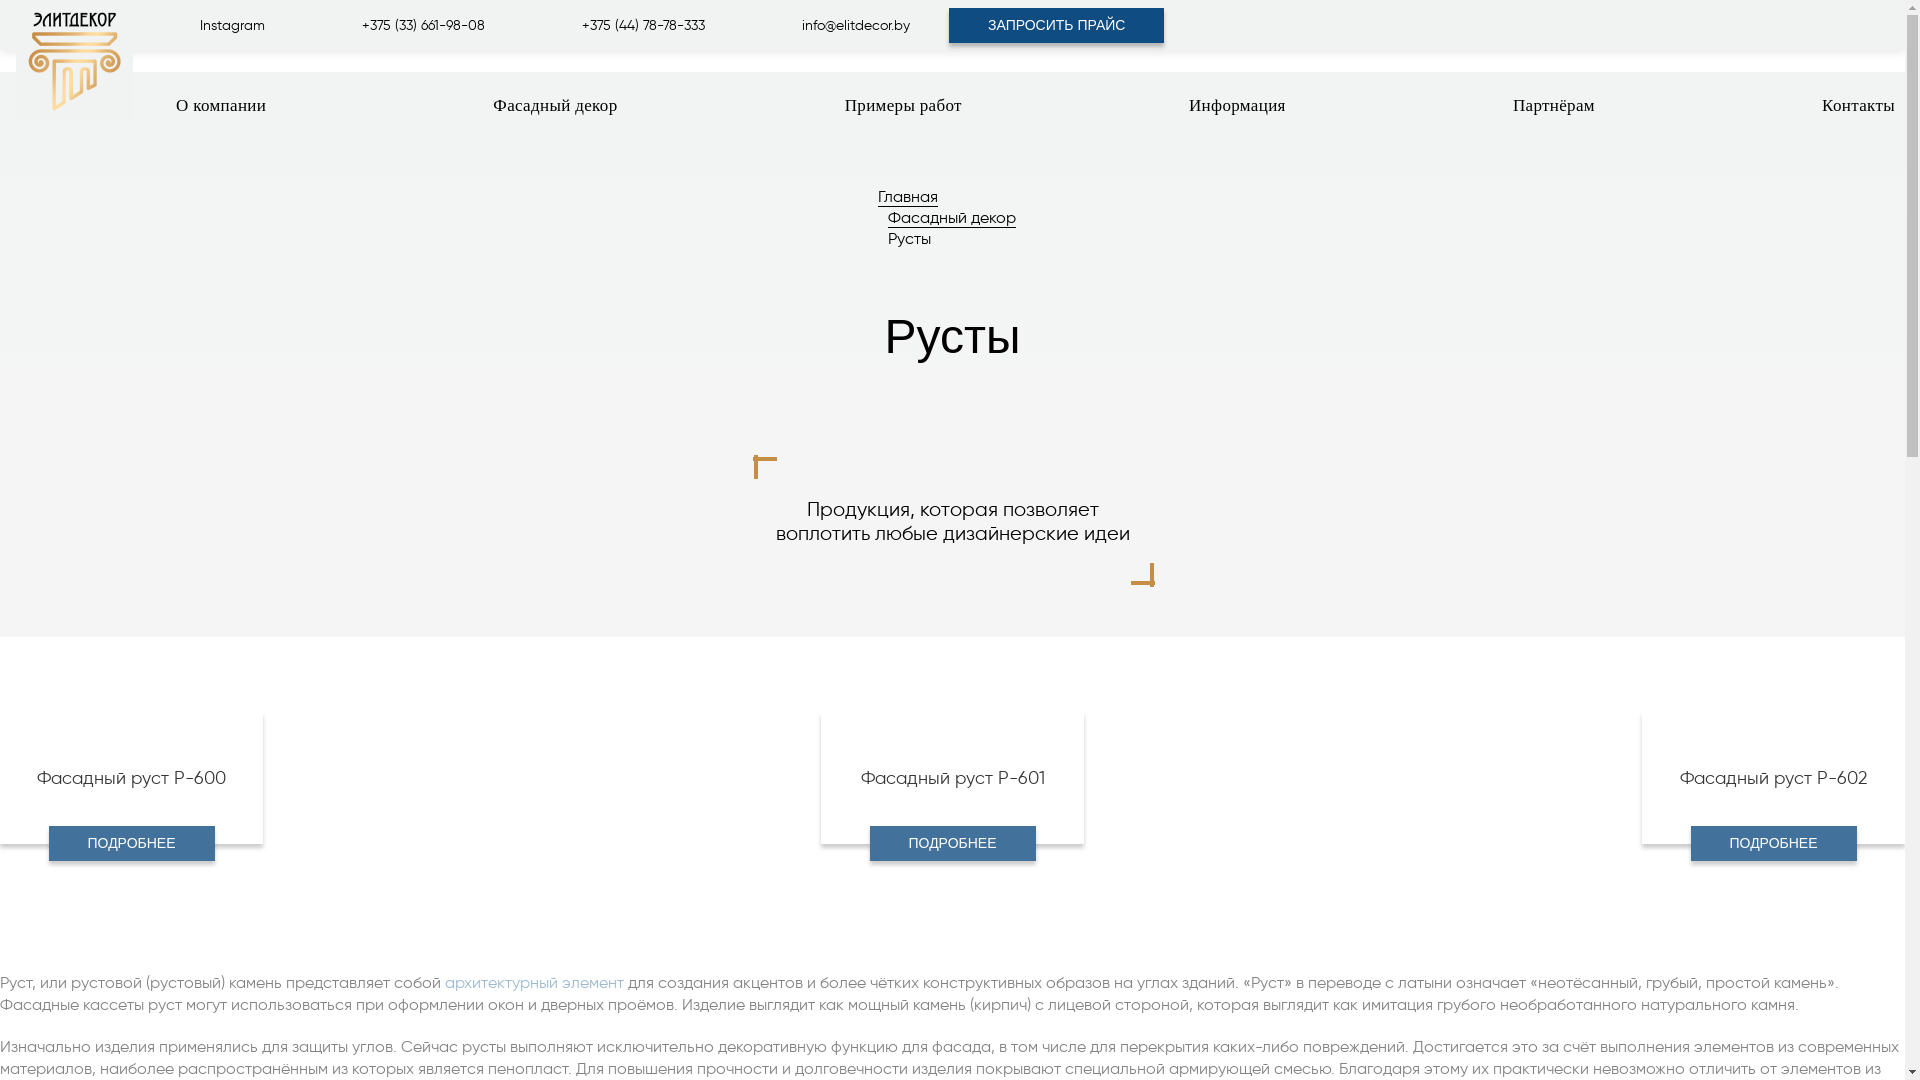  What do you see at coordinates (253, 25) in the screenshot?
I see `Instagram` at bounding box center [253, 25].